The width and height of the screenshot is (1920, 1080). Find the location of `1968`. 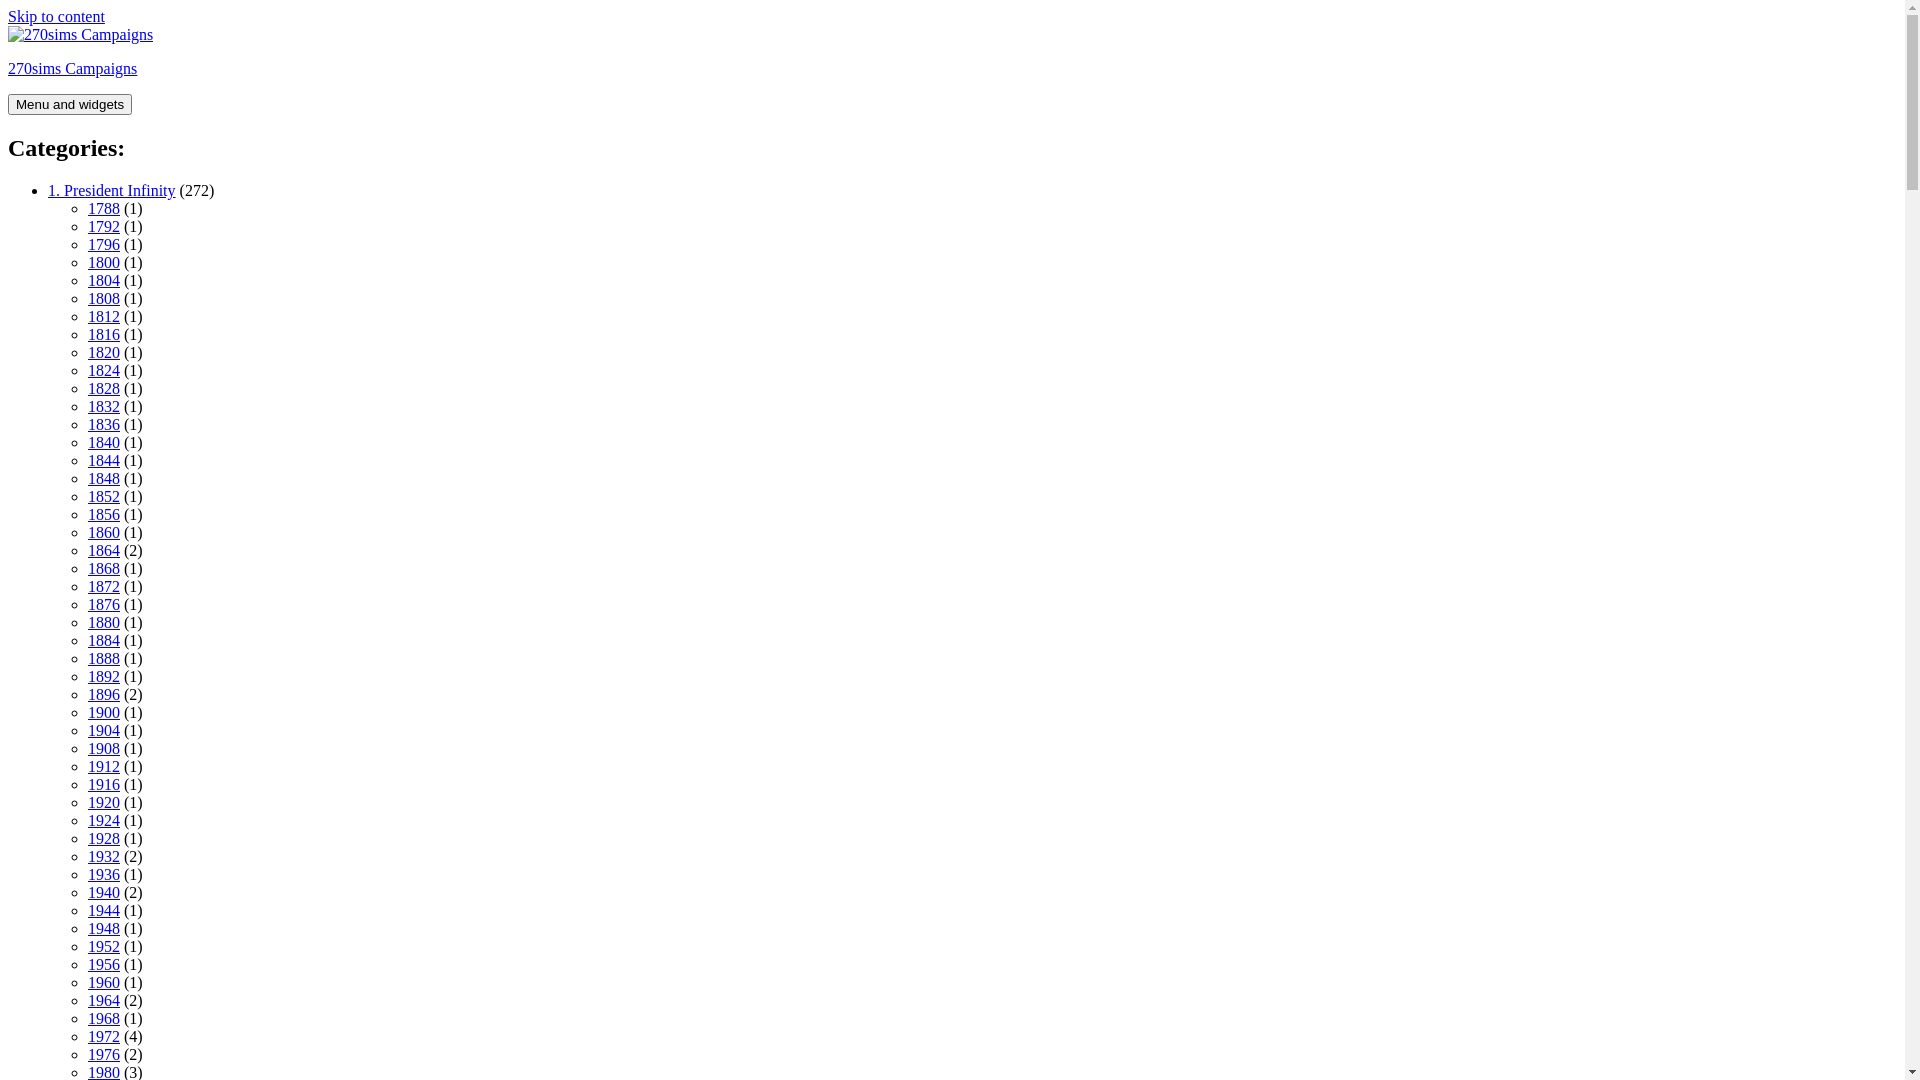

1968 is located at coordinates (104, 1018).